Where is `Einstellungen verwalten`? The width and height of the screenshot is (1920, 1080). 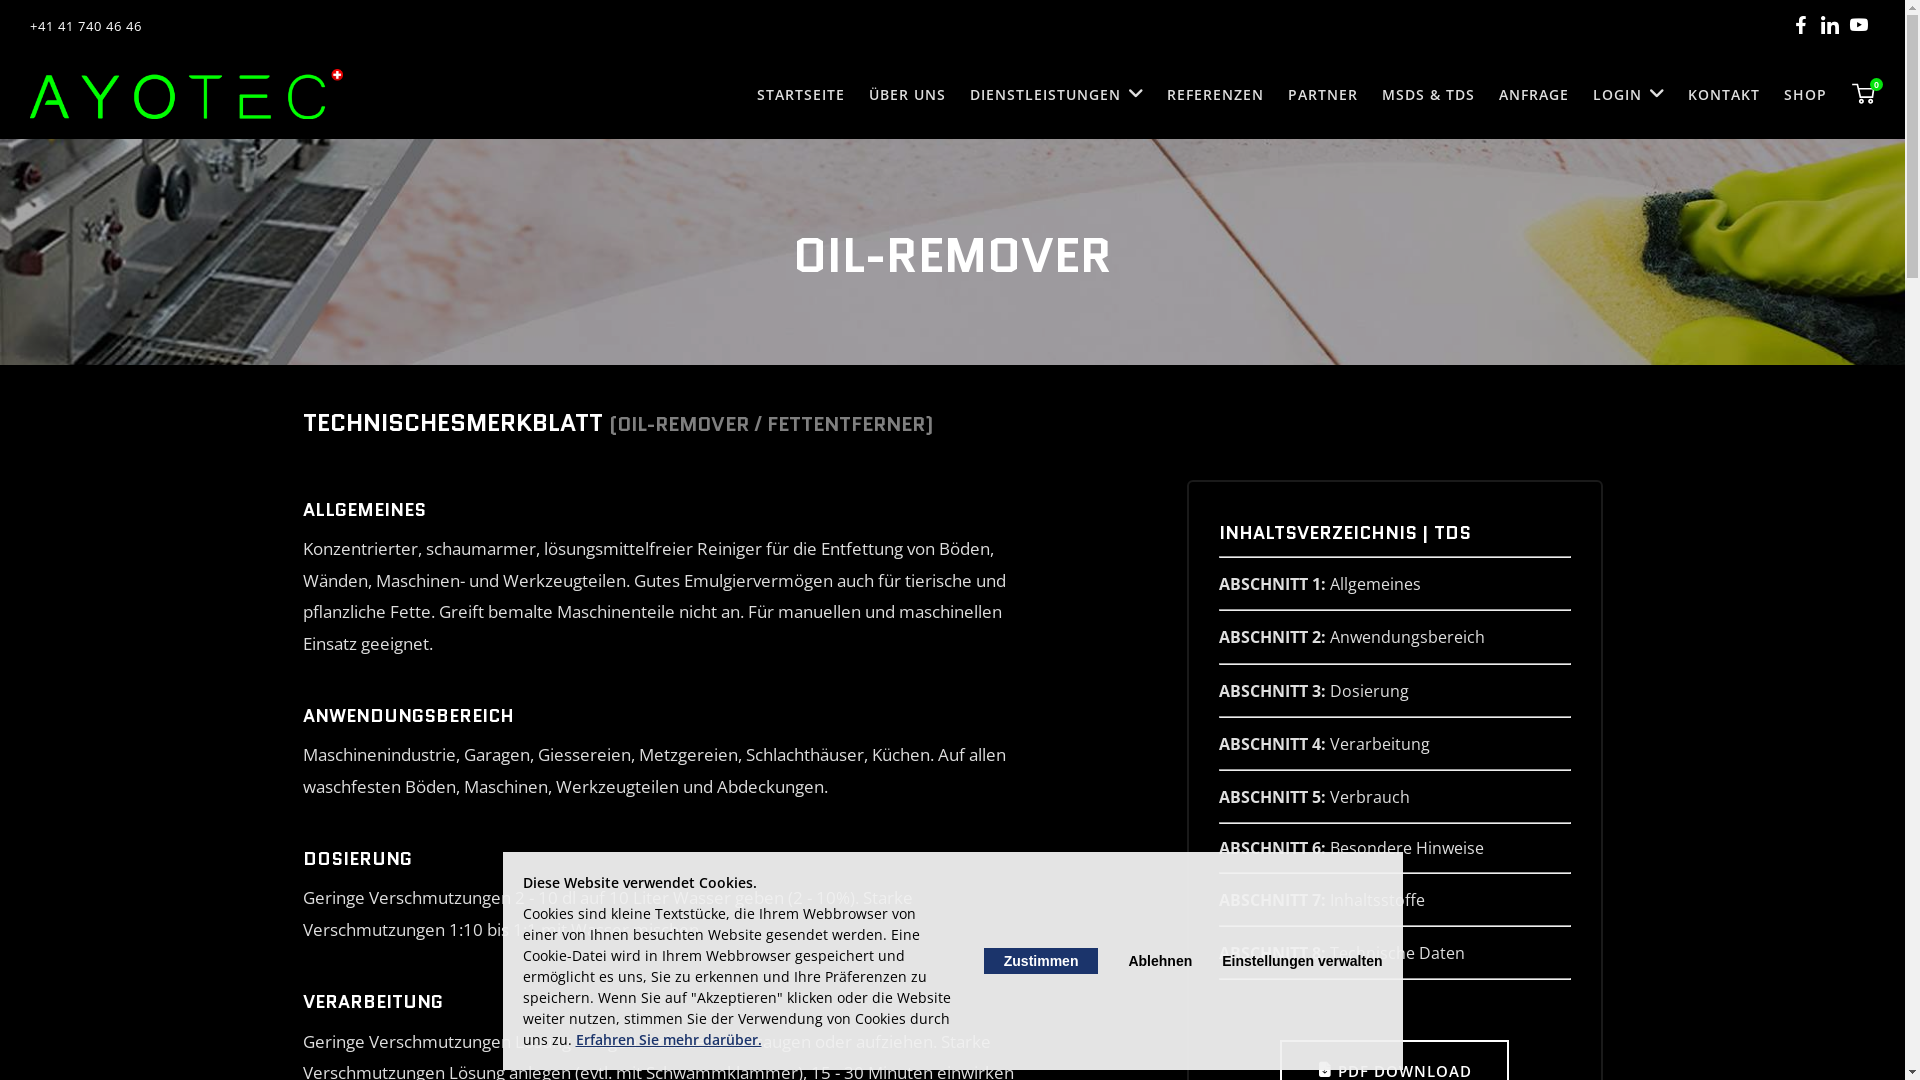
Einstellungen verwalten is located at coordinates (1302, 961).